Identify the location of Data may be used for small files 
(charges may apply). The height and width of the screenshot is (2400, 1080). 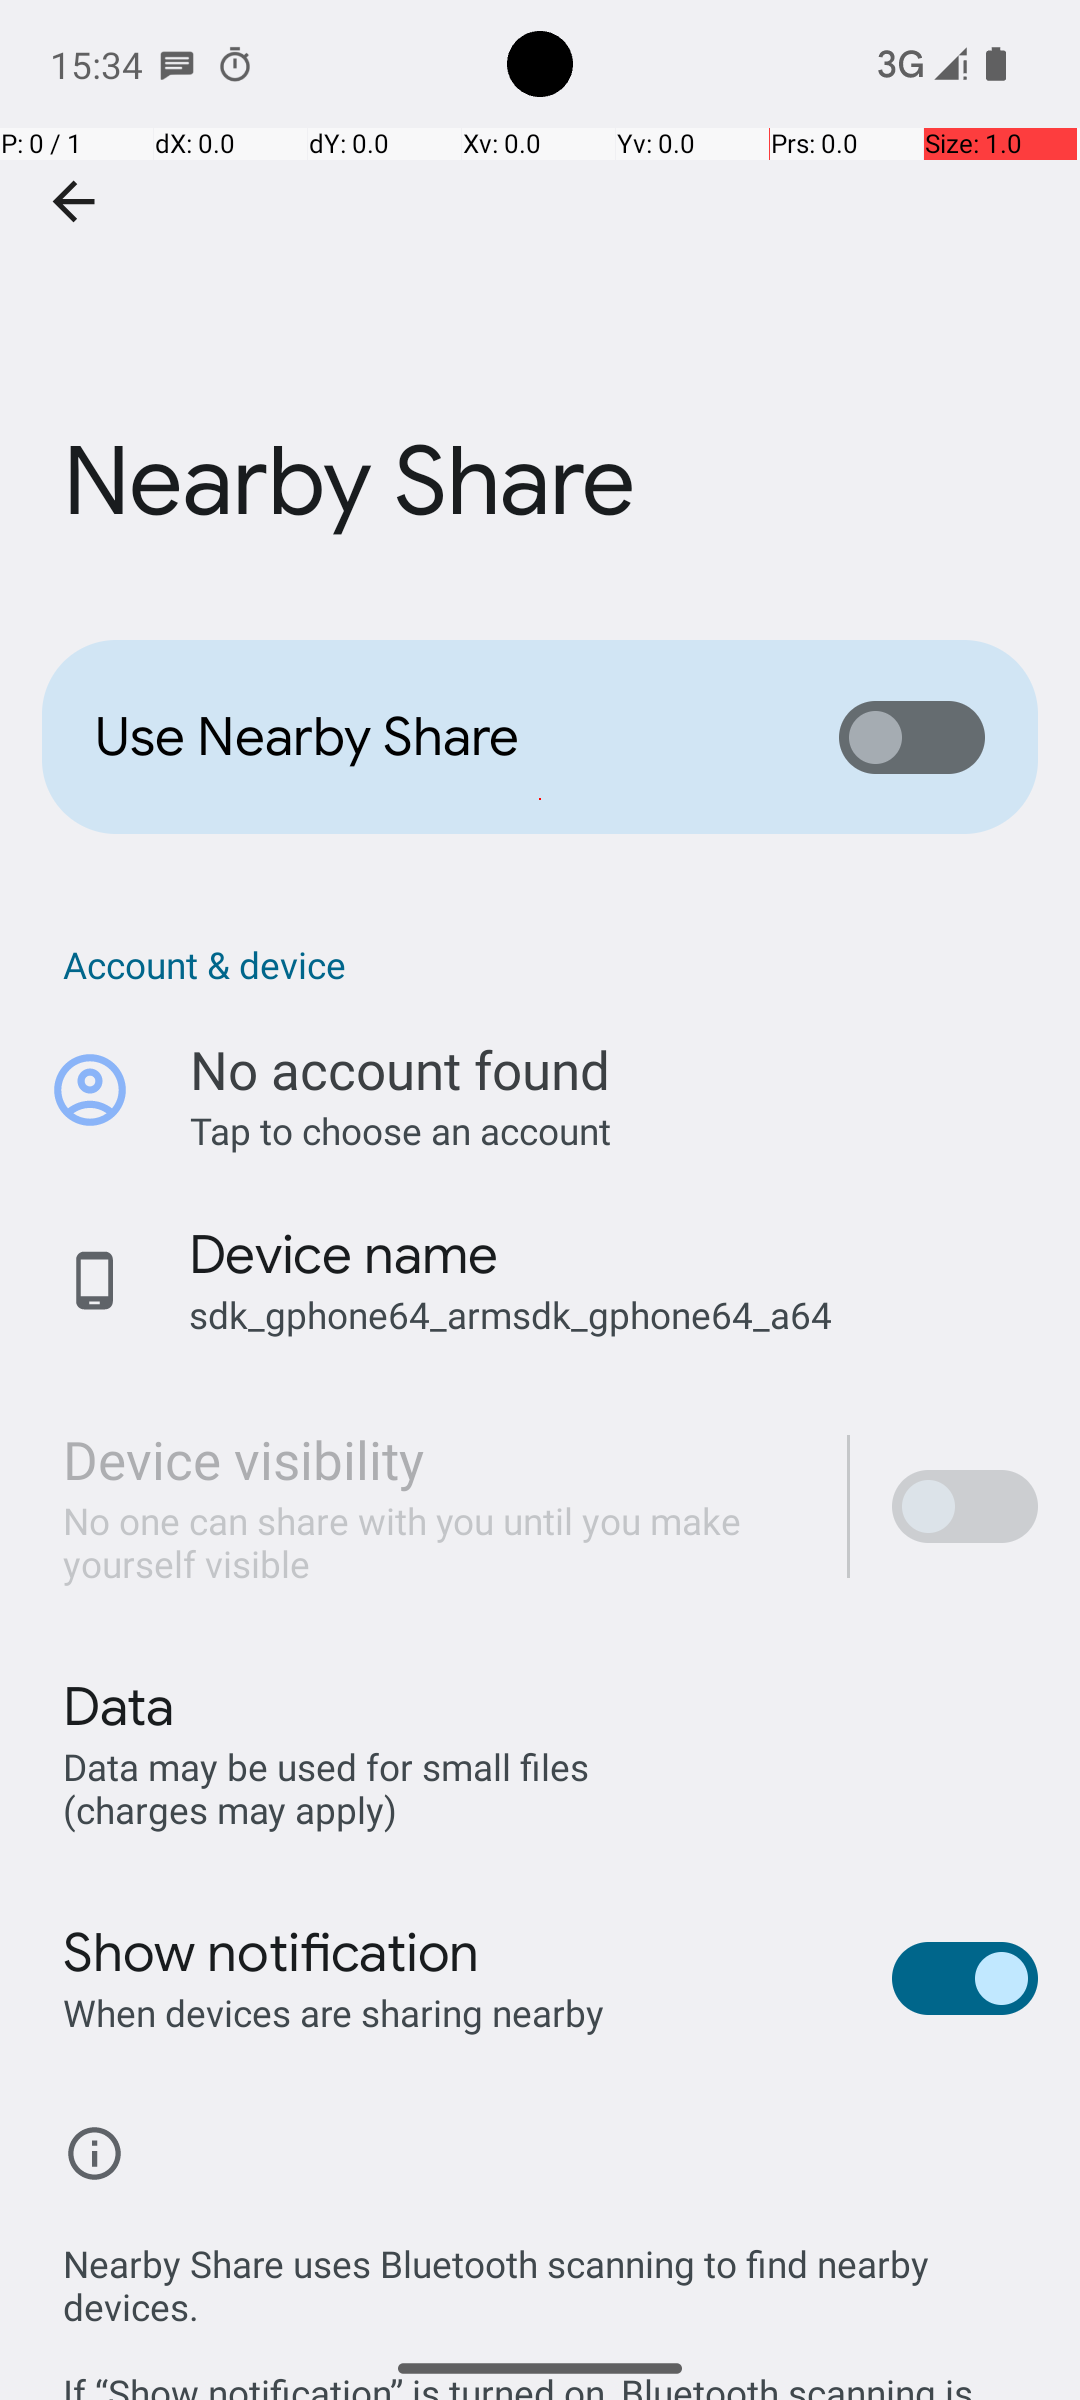
(330, 1788).